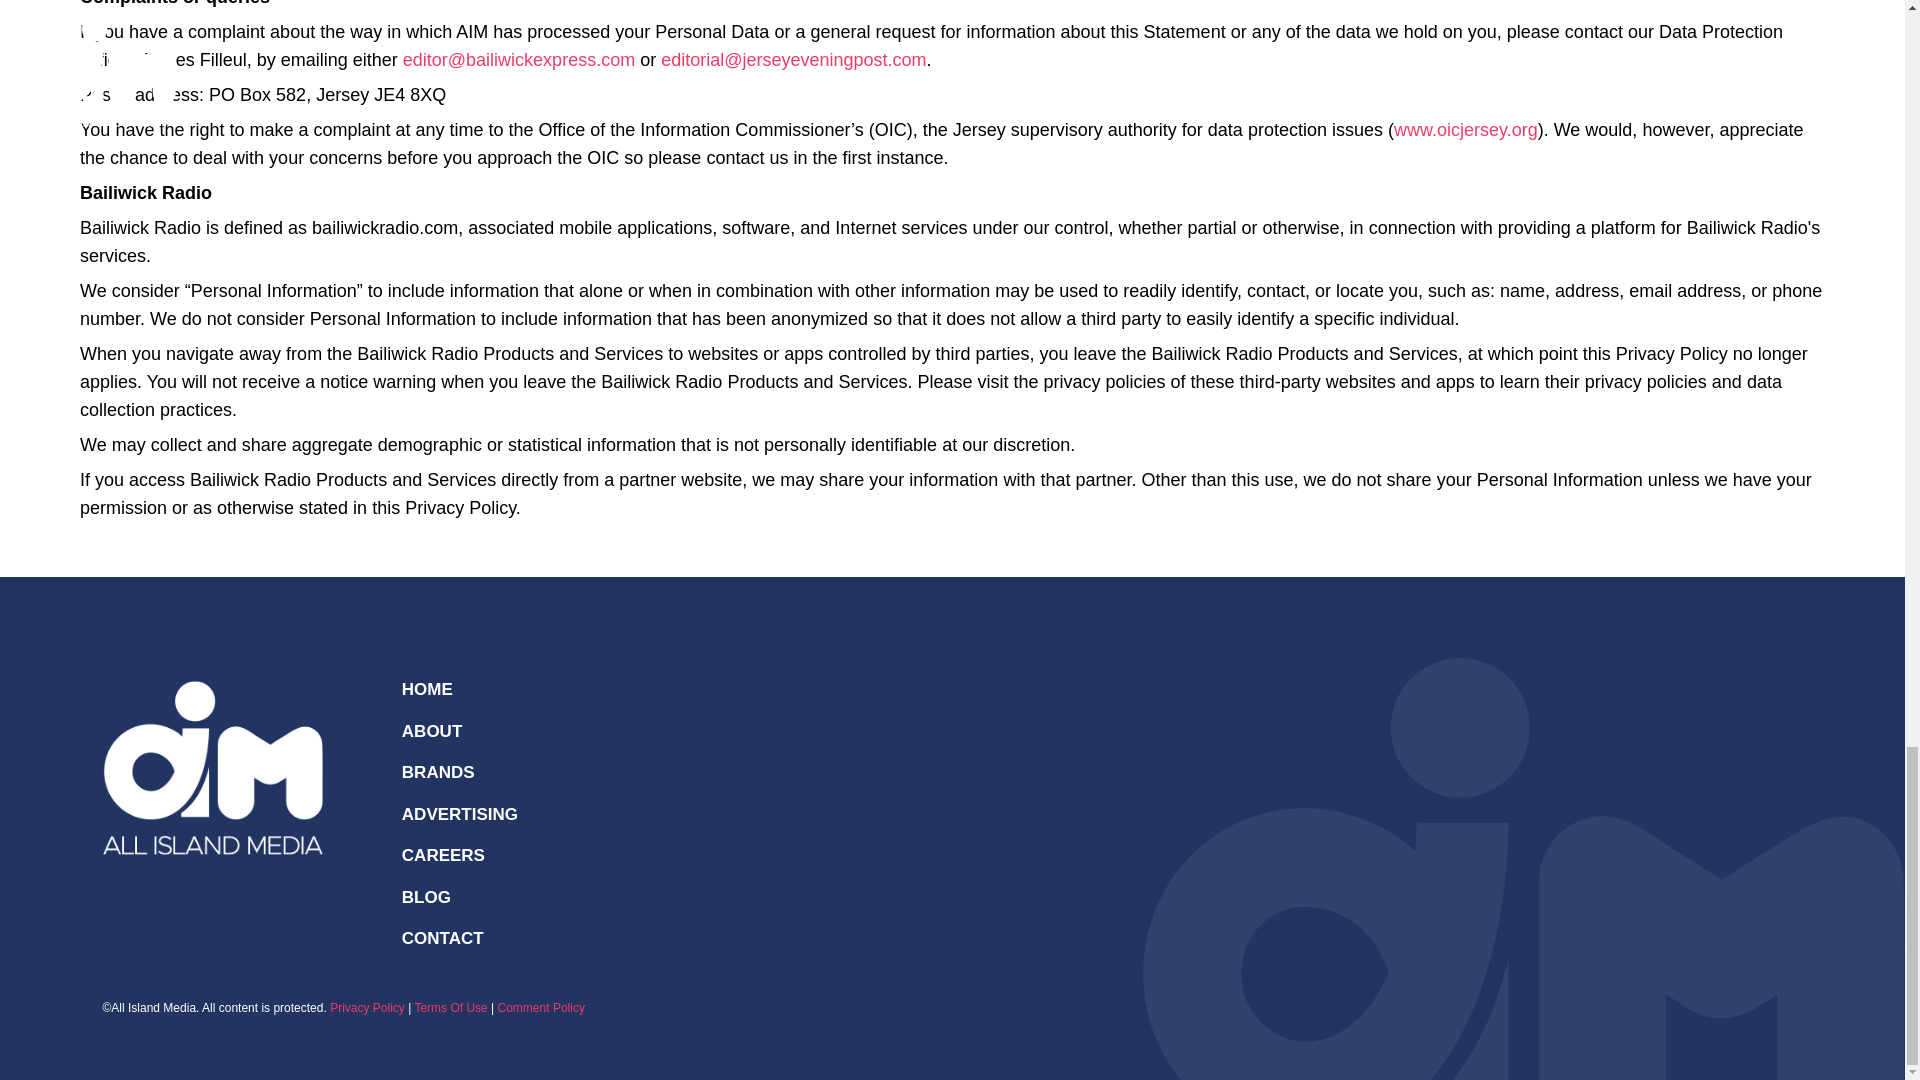 The height and width of the screenshot is (1080, 1920). Describe the element at coordinates (541, 1007) in the screenshot. I see `Comment Policy` at that location.